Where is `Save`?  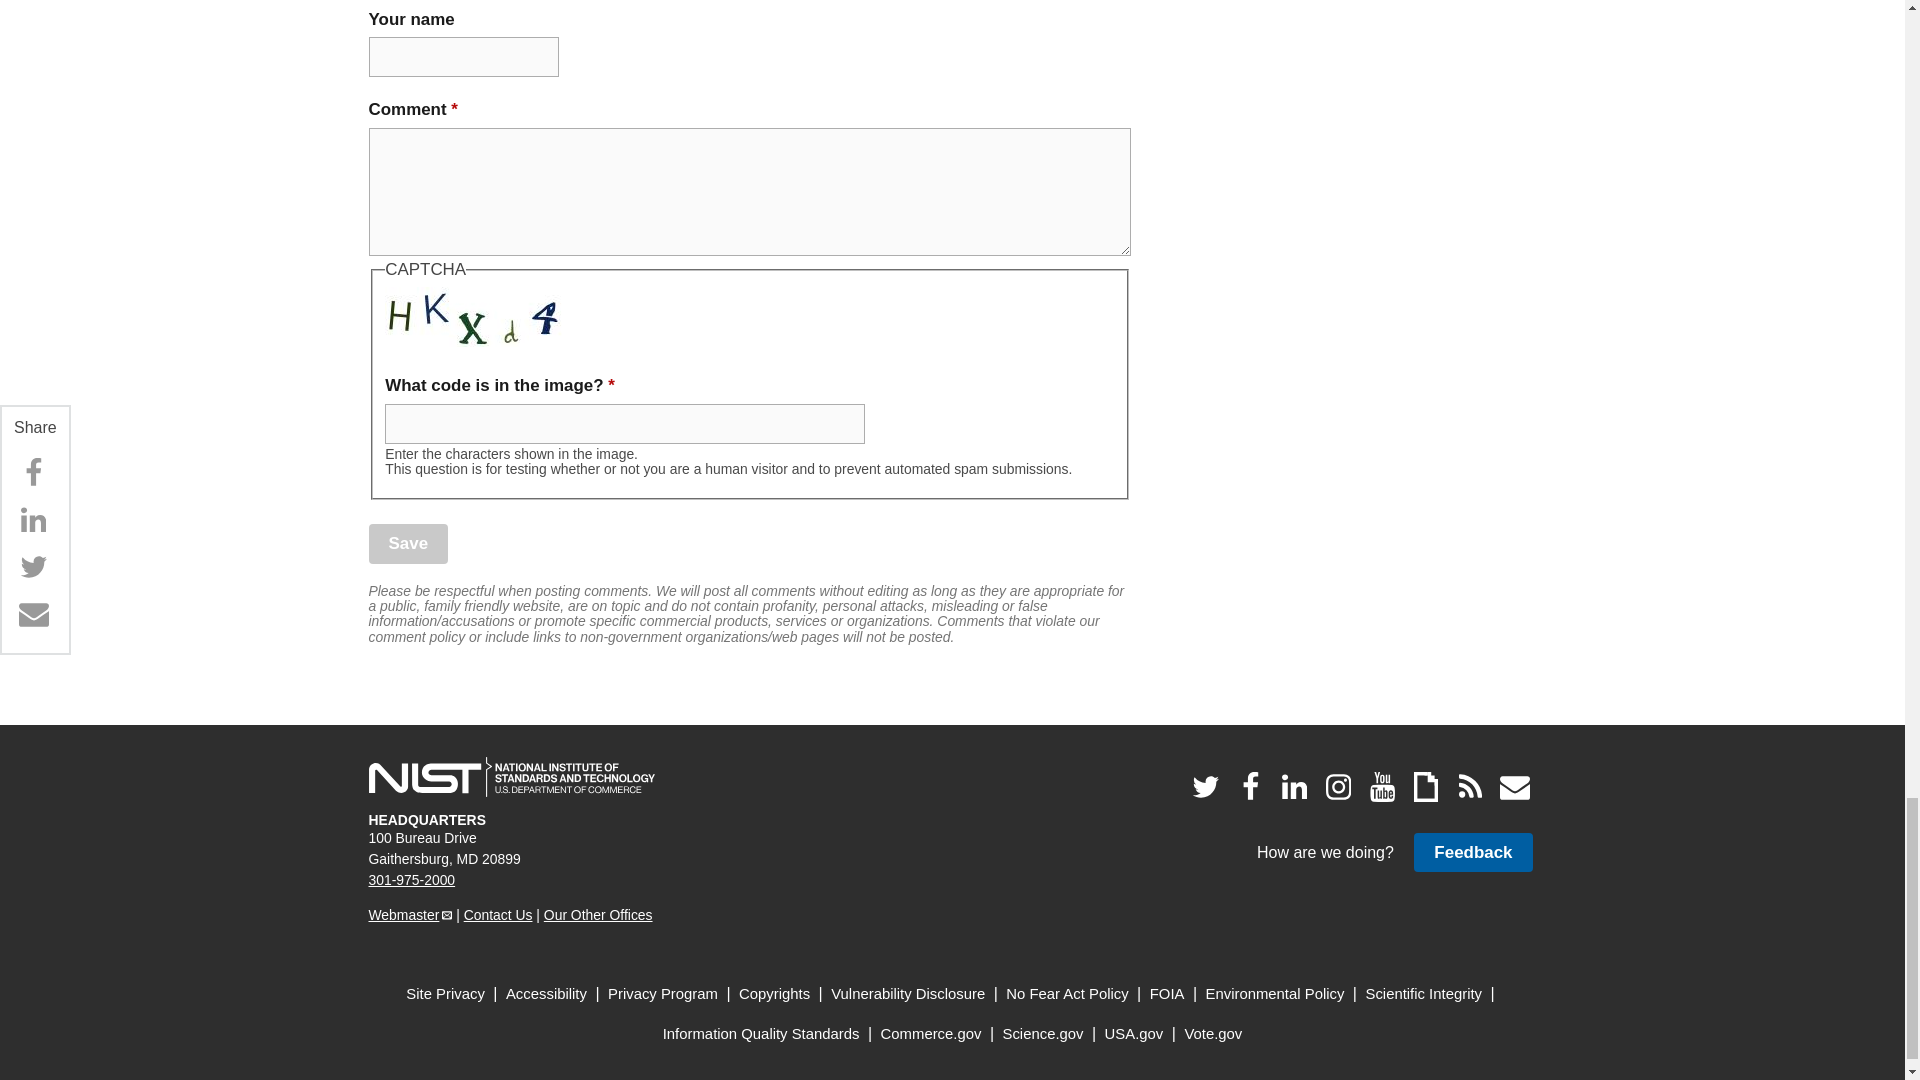 Save is located at coordinates (408, 542).